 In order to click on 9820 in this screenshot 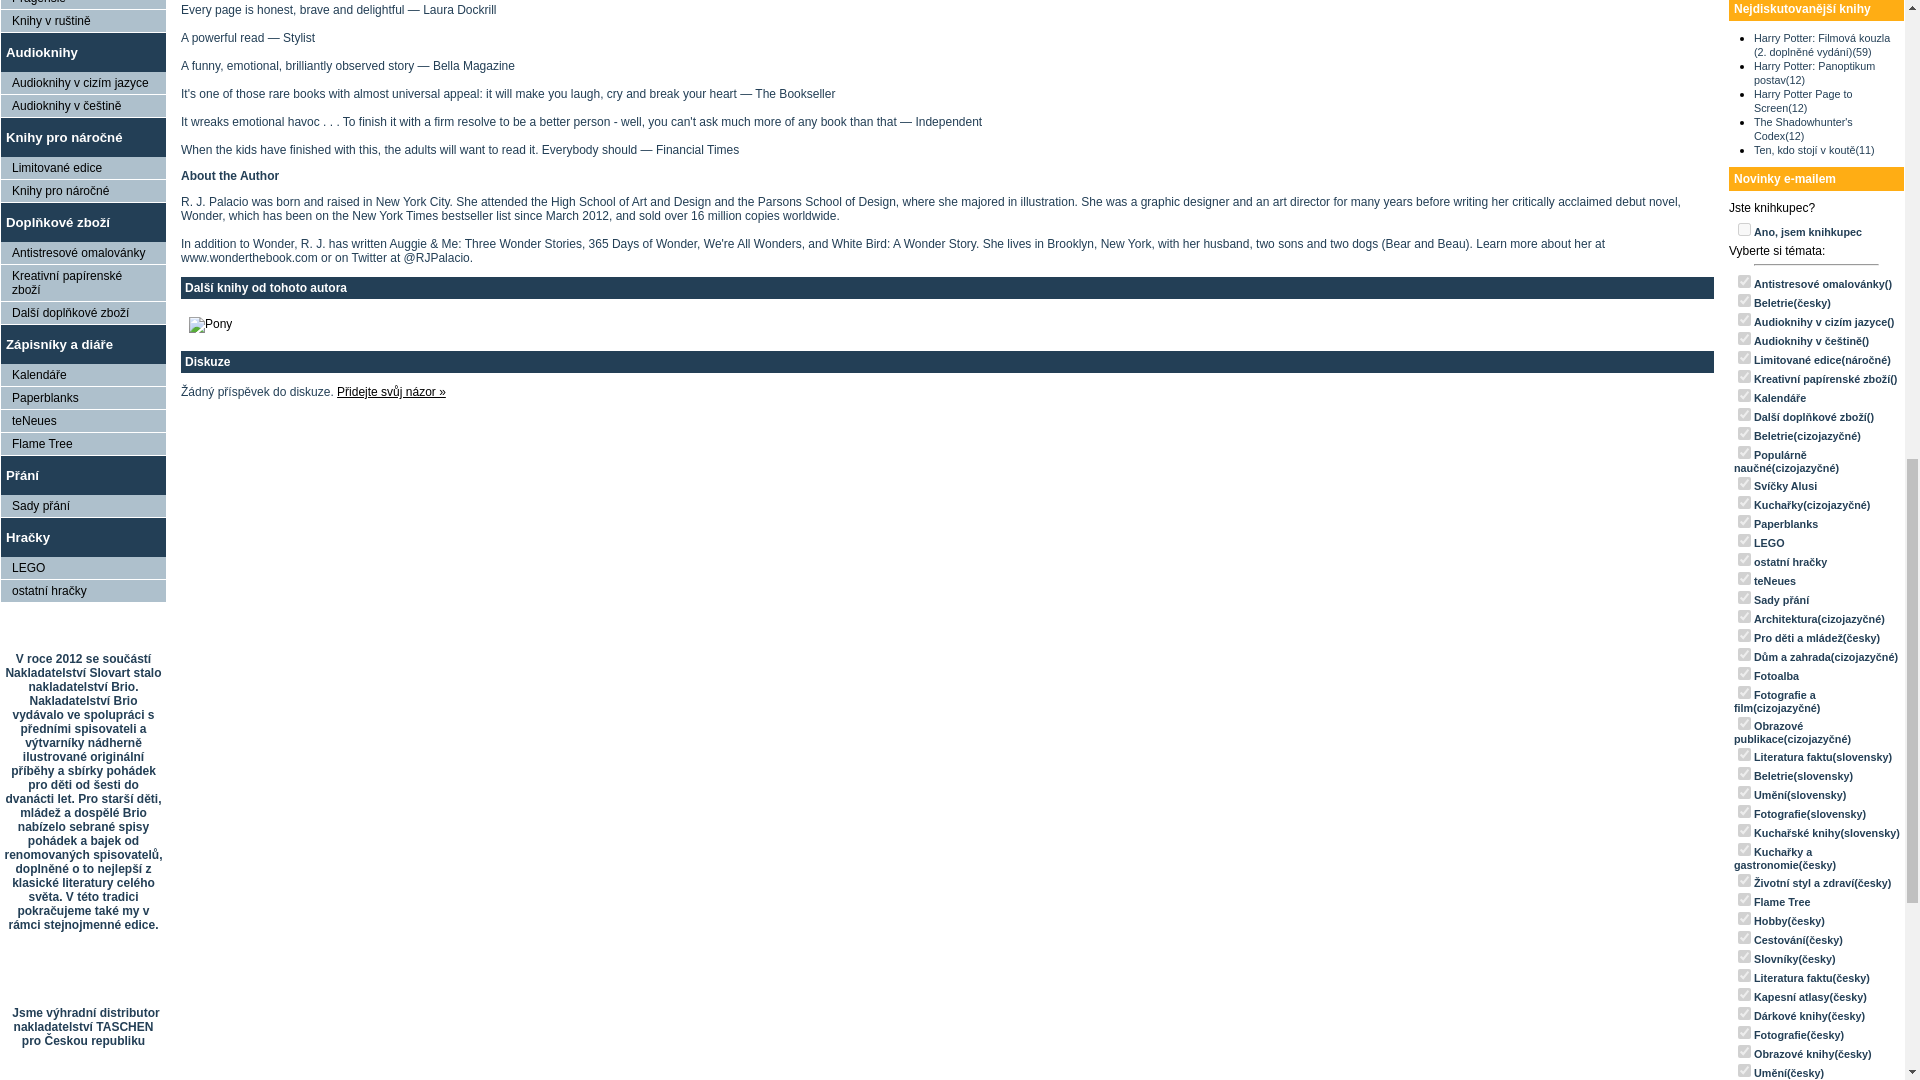, I will do `click(1744, 432)`.